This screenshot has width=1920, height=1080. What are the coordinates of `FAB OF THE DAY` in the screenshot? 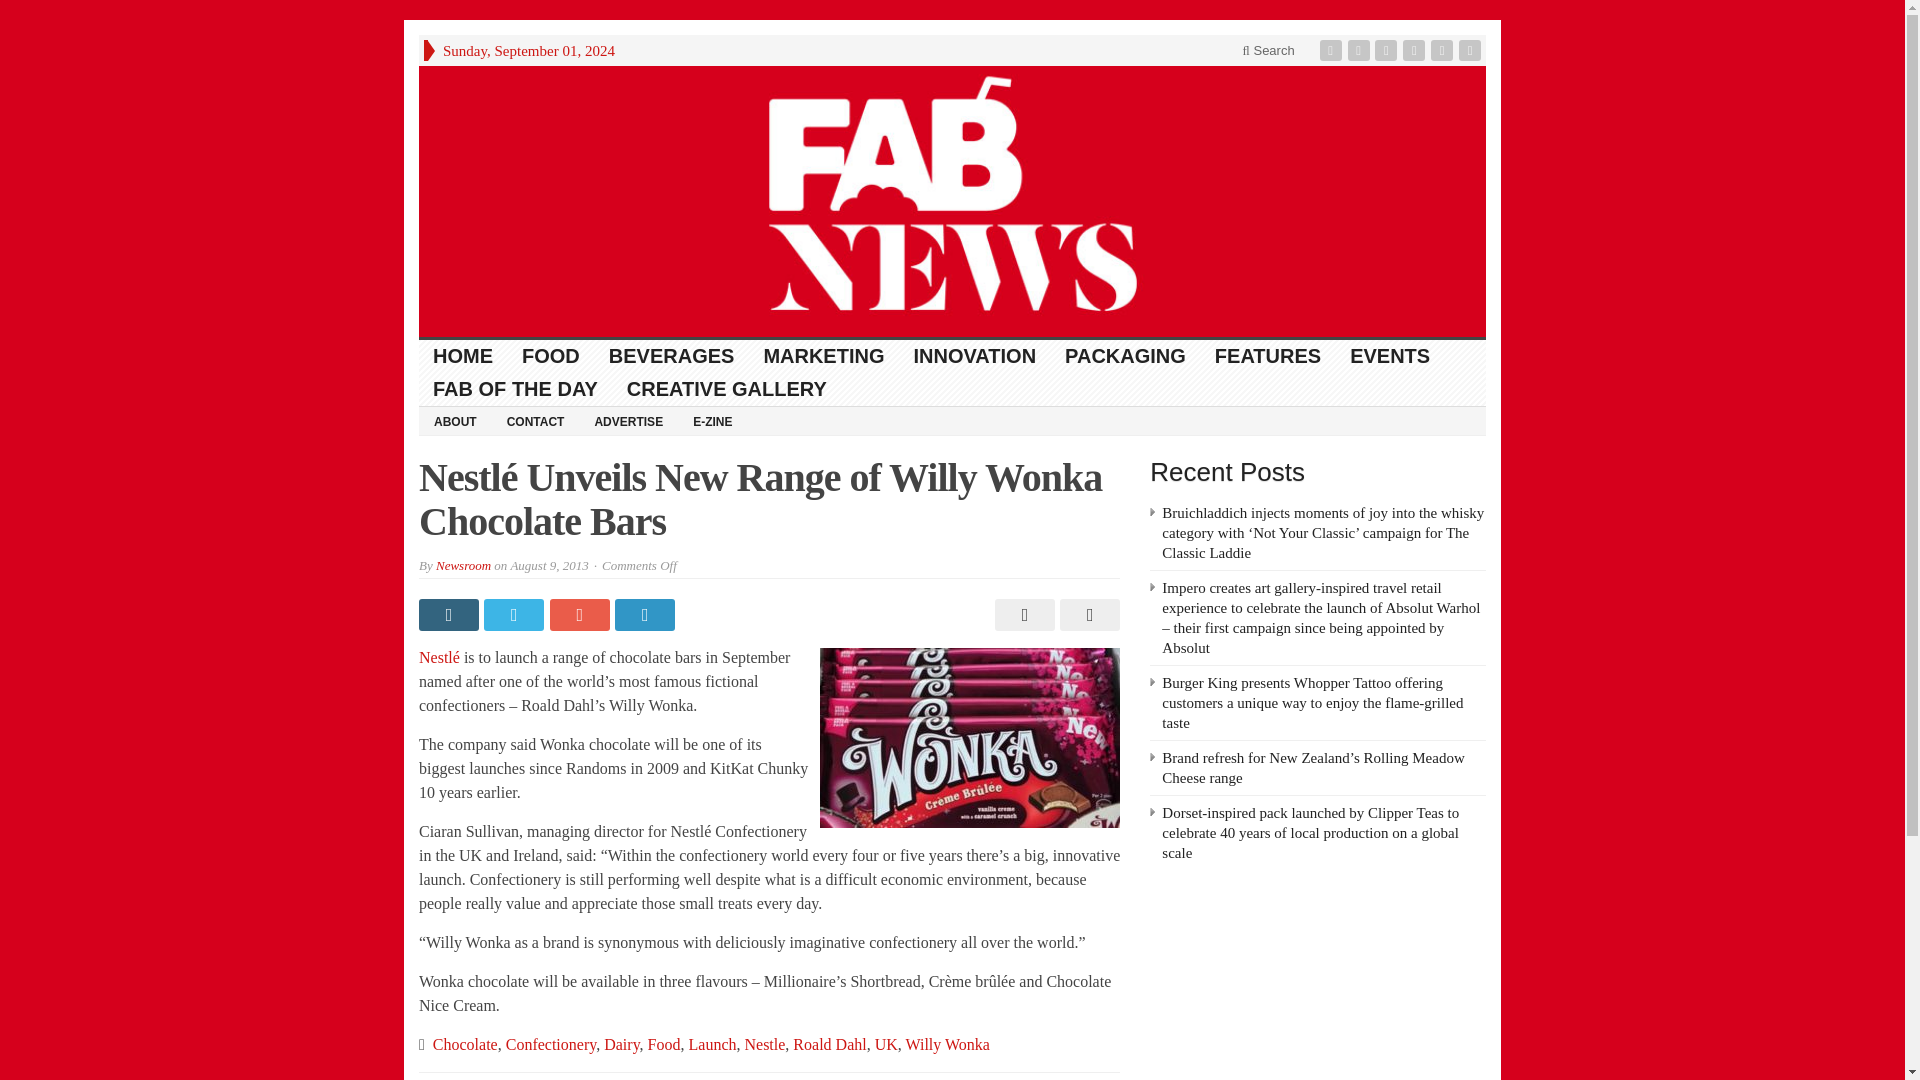 It's located at (515, 389).